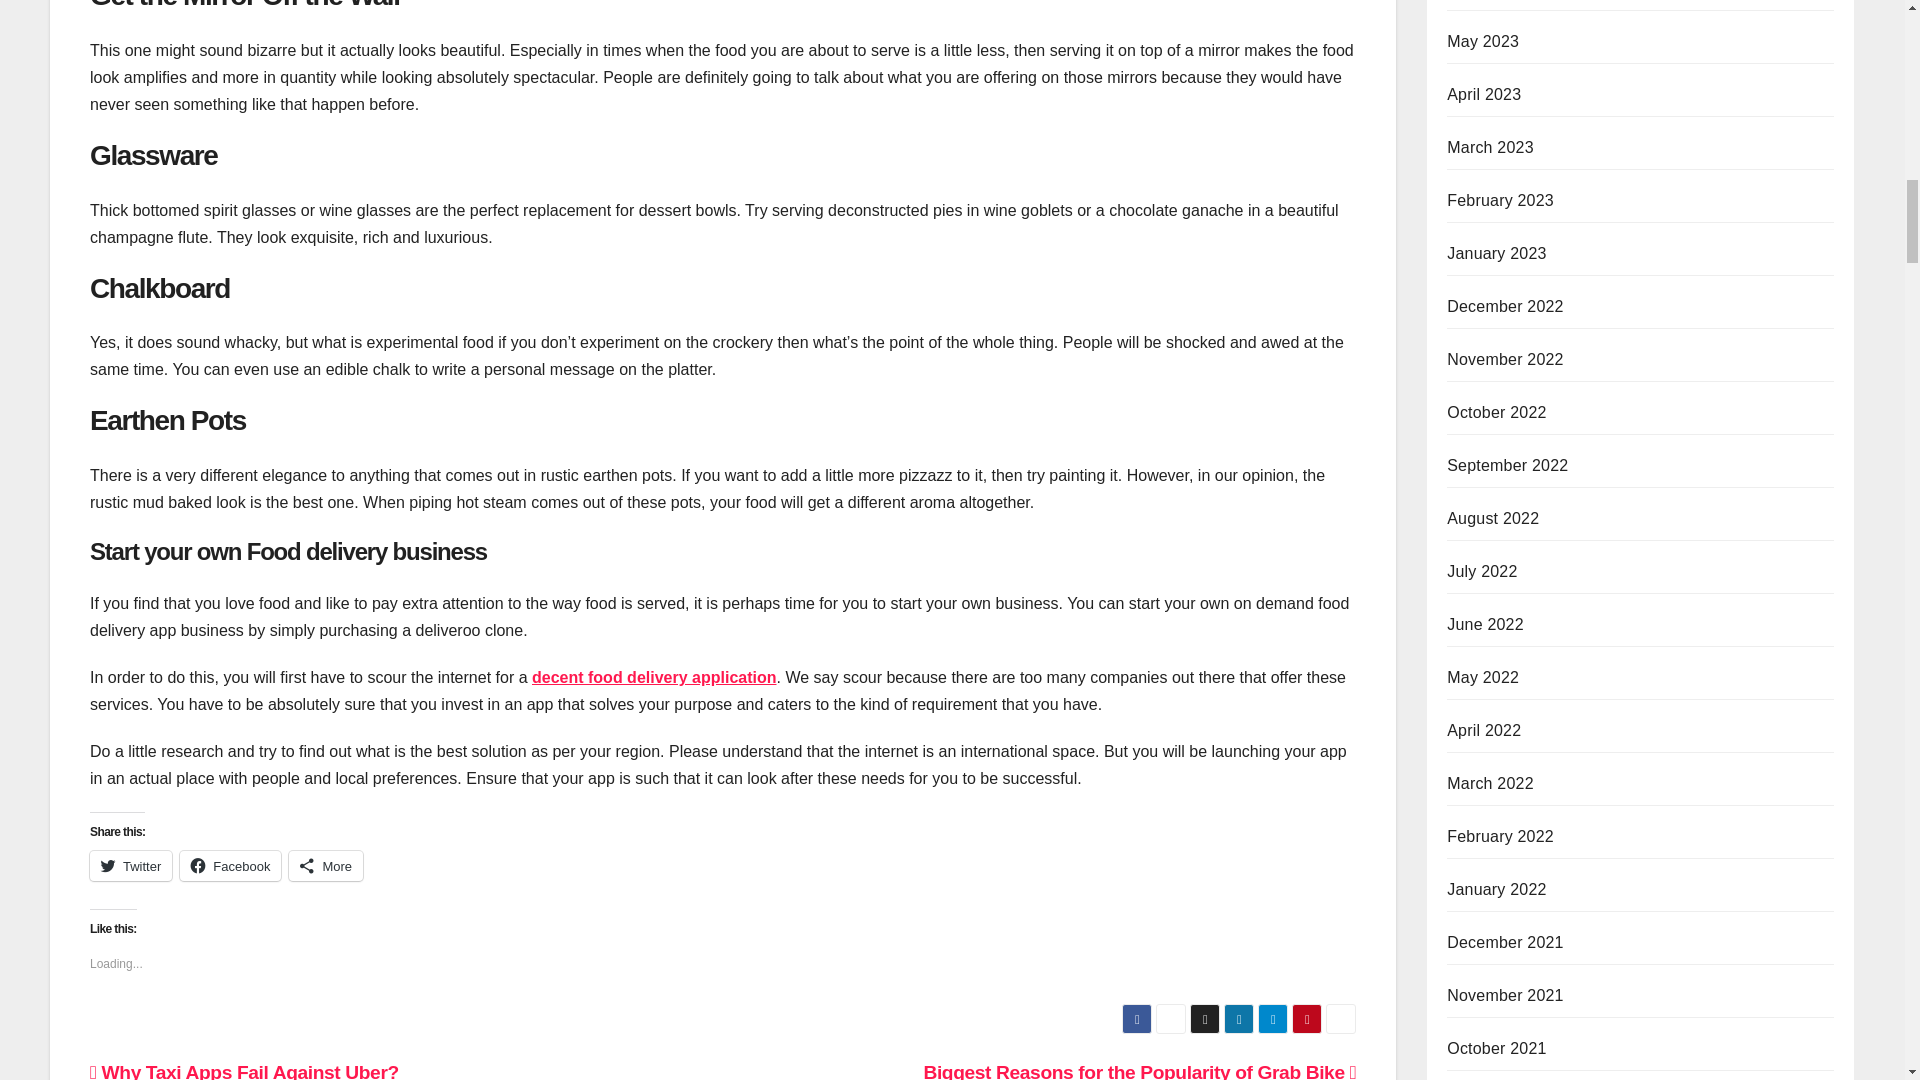  What do you see at coordinates (230, 866) in the screenshot?
I see `Click to share on Facebook` at bounding box center [230, 866].